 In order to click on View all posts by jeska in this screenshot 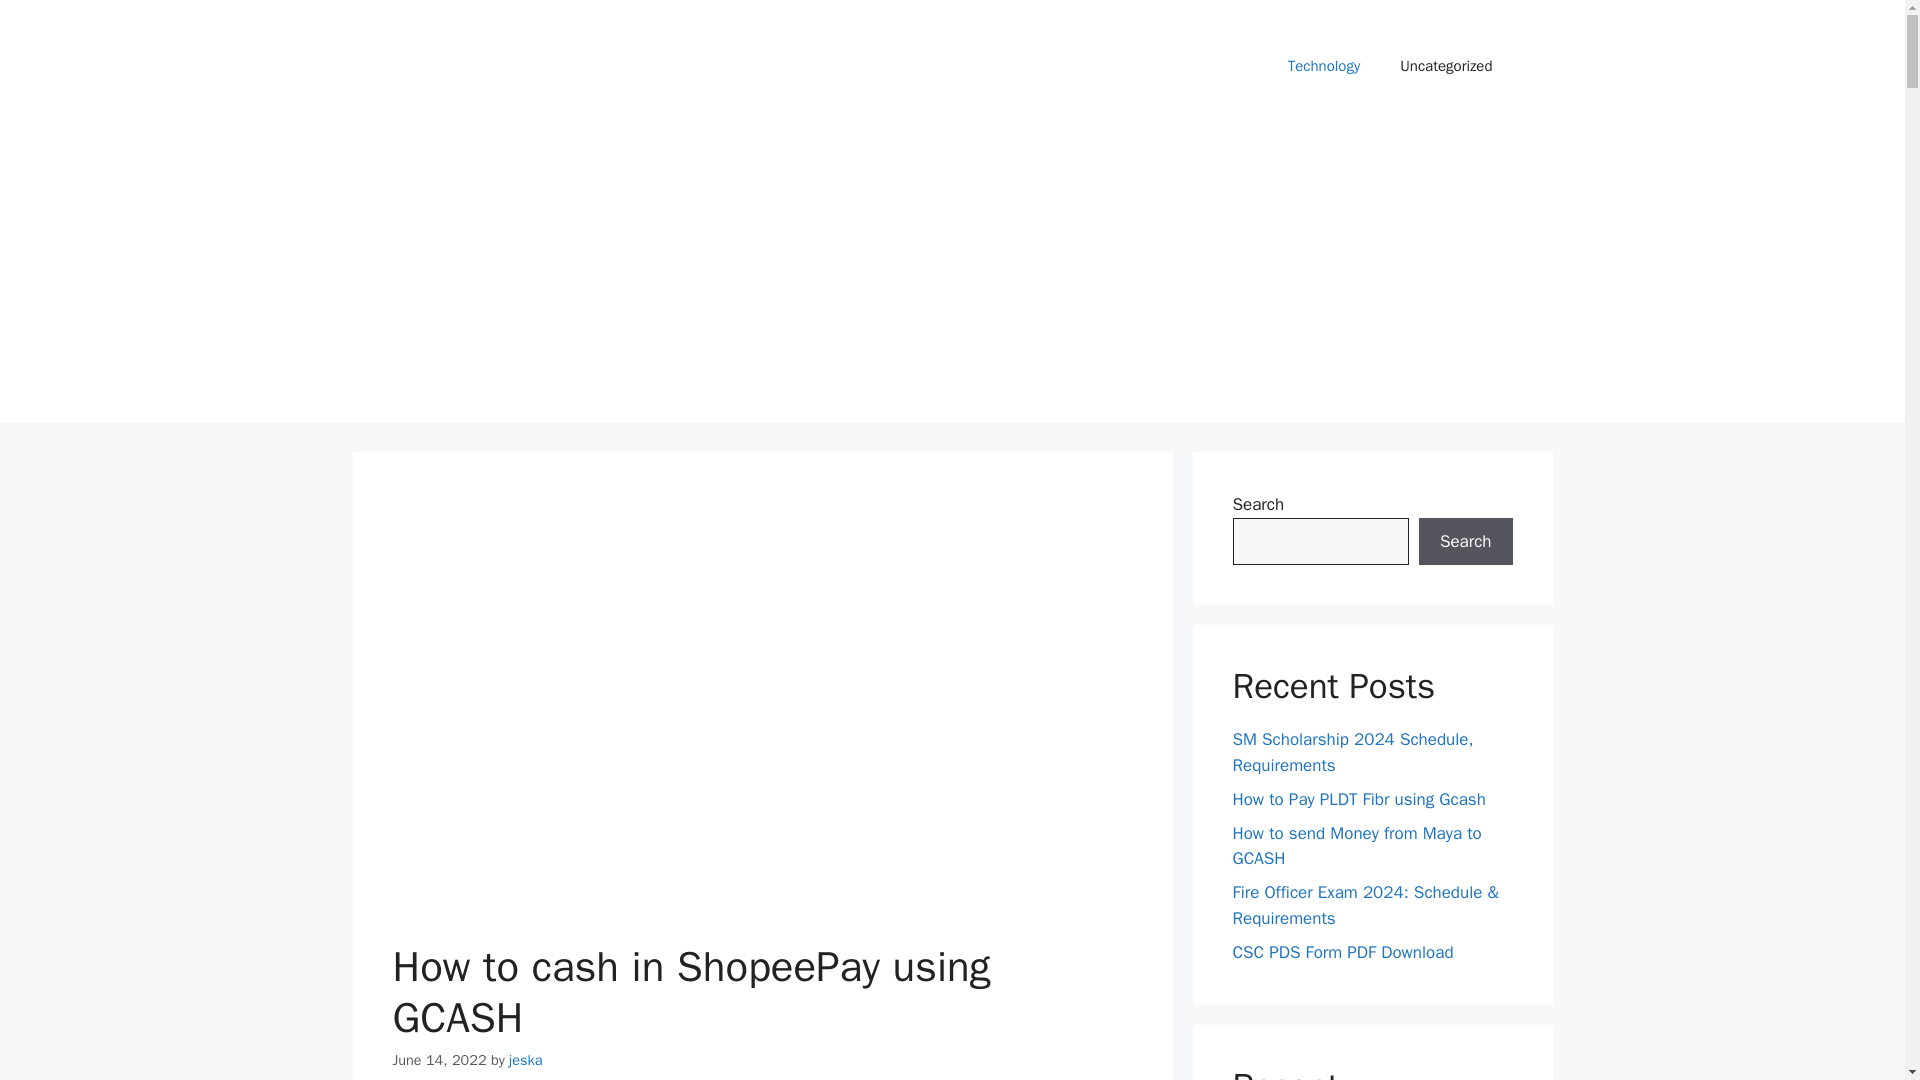, I will do `click(524, 1060)`.